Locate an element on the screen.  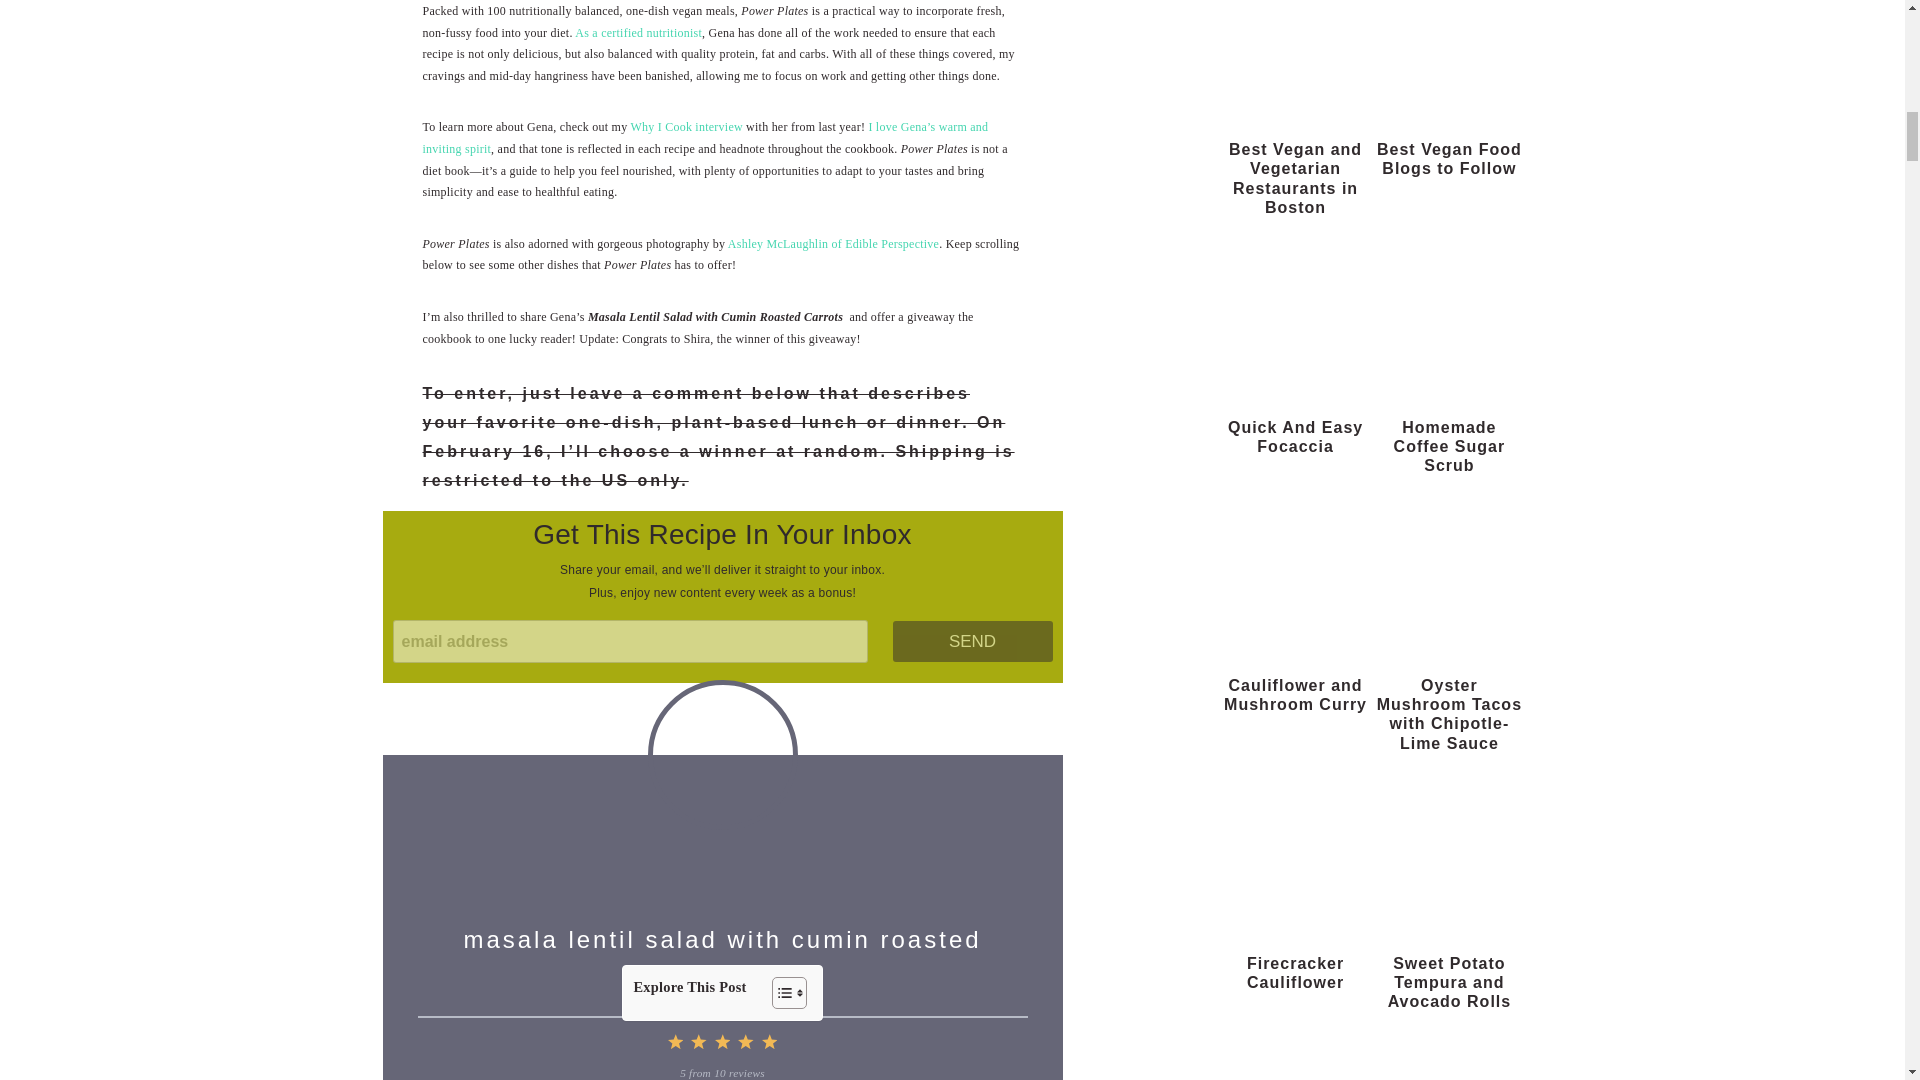
Best Vegan Food Blogs to Follow is located at coordinates (1449, 58).